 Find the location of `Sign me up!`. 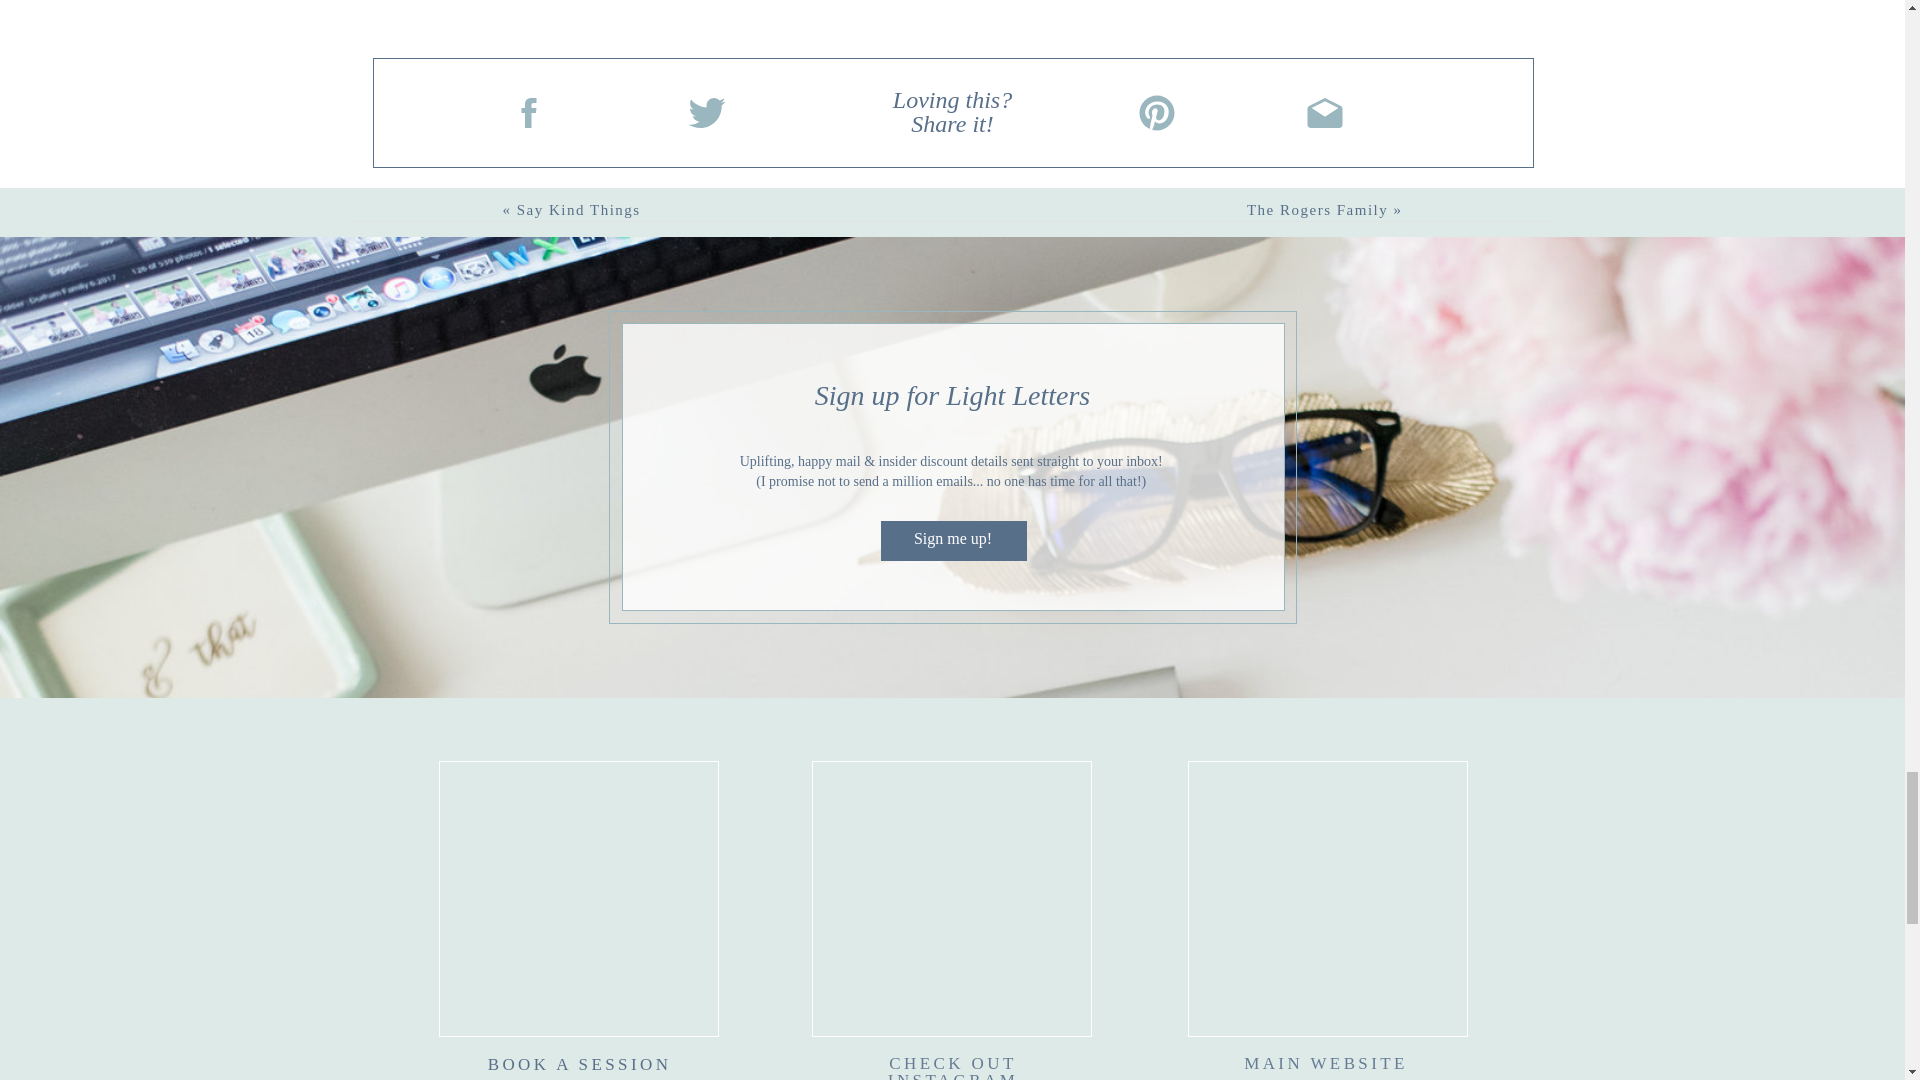

Sign me up! is located at coordinates (952, 540).